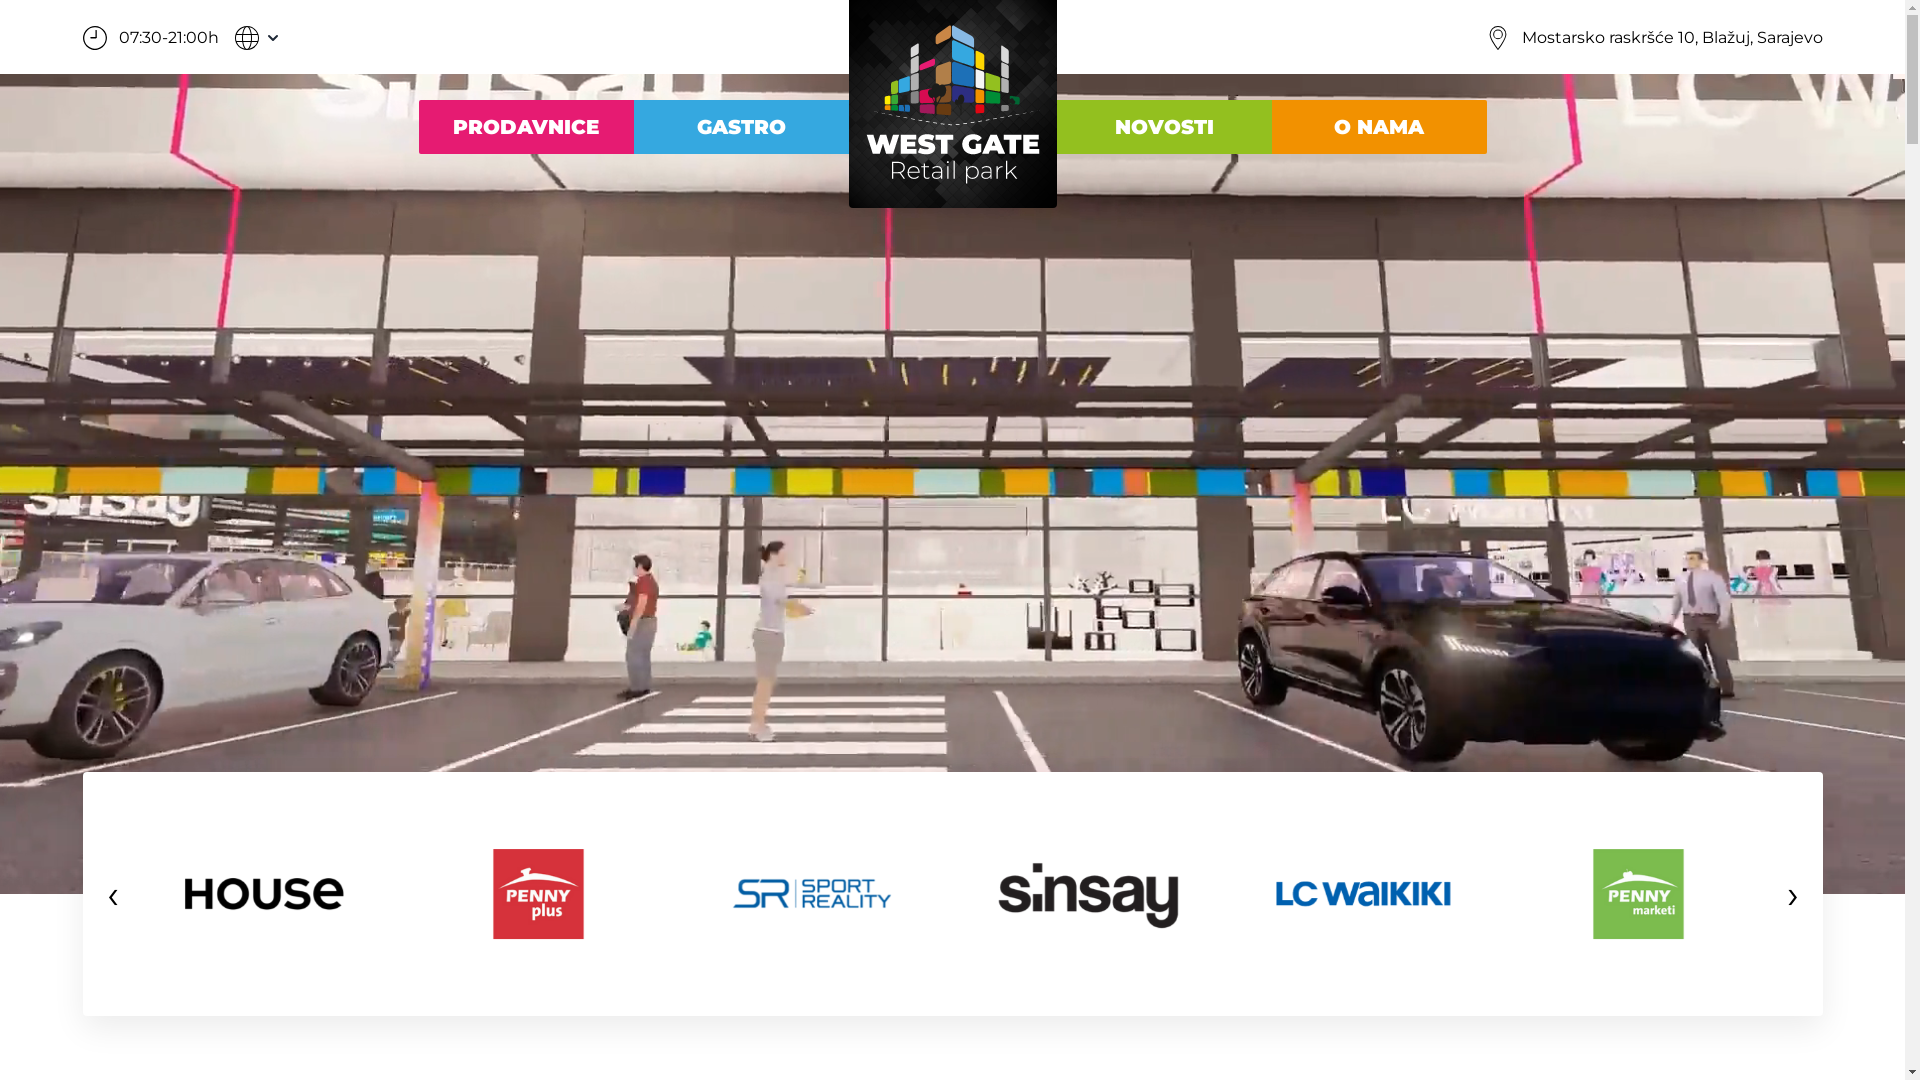 Image resolution: width=1920 pixels, height=1080 pixels. Describe the element at coordinates (1088, 894) in the screenshot. I see `Sinsay` at that location.